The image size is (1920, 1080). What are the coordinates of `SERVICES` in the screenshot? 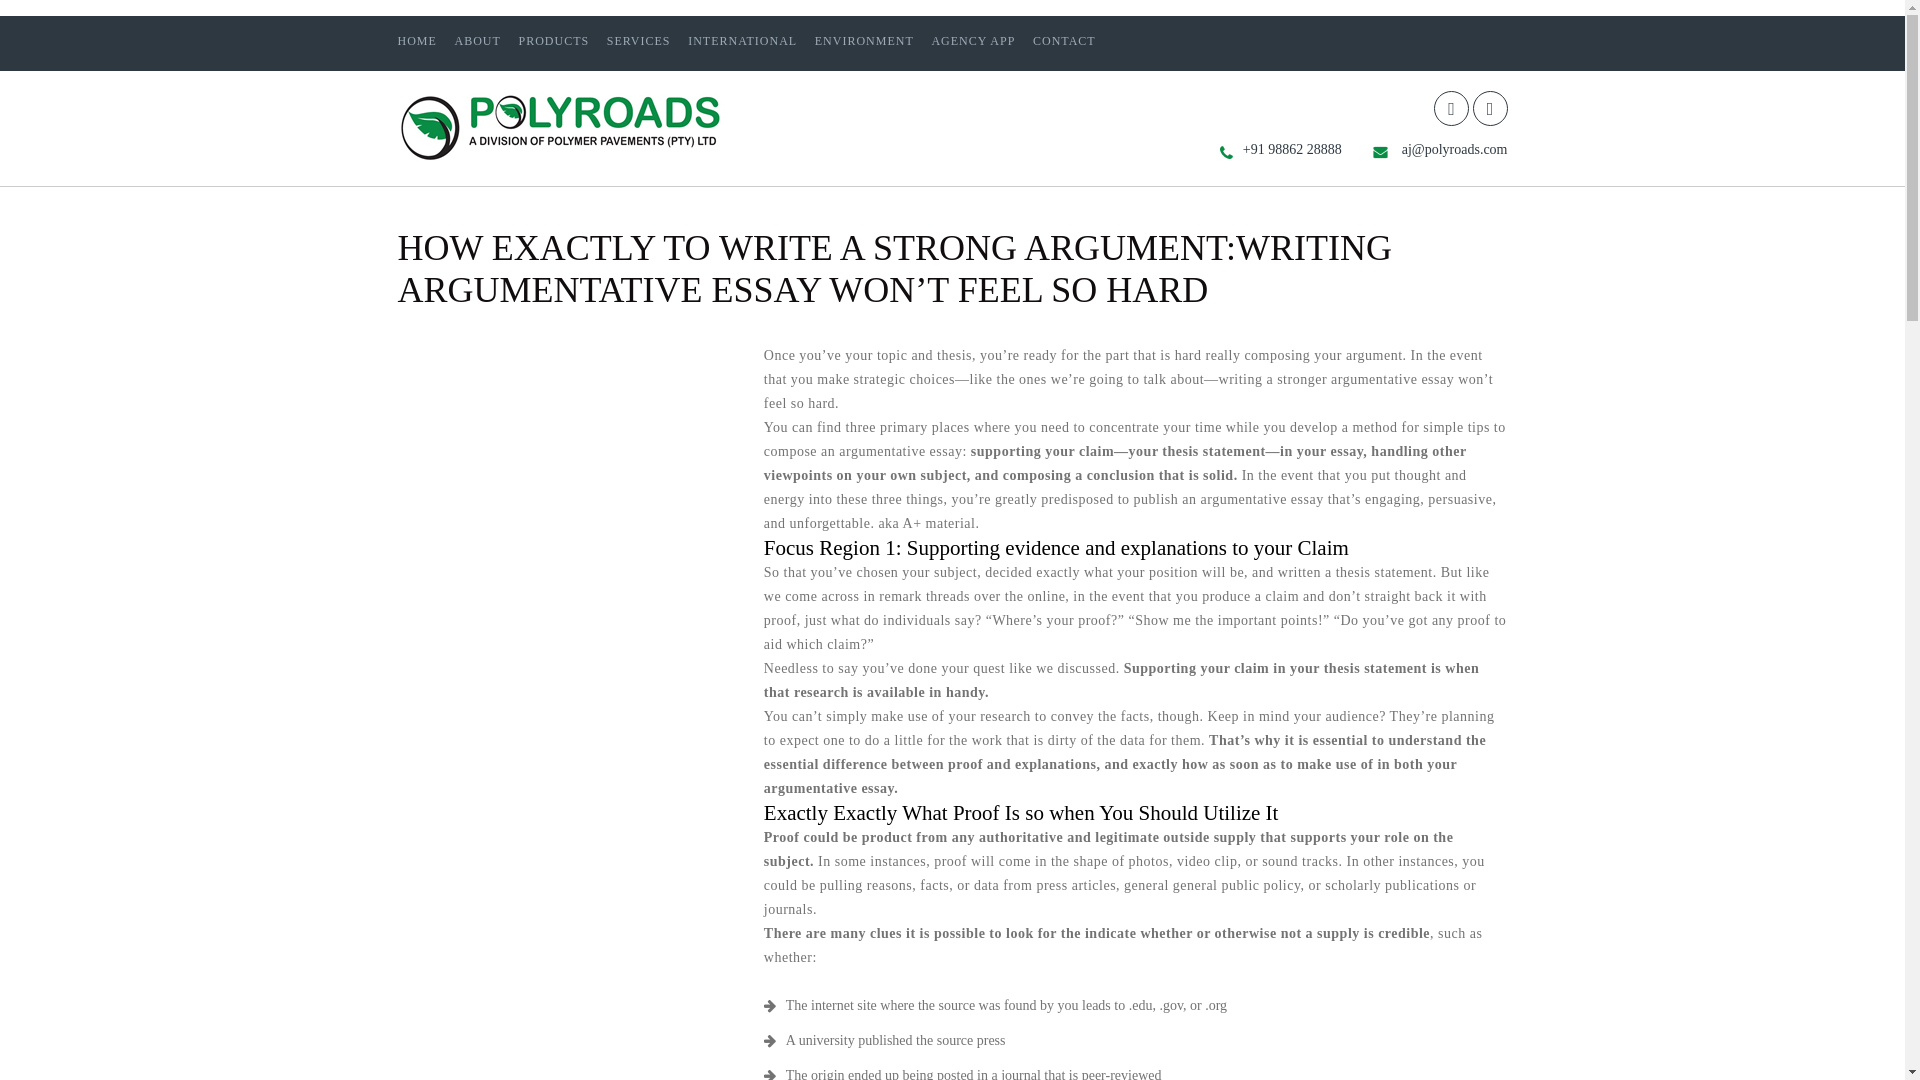 It's located at (638, 40).